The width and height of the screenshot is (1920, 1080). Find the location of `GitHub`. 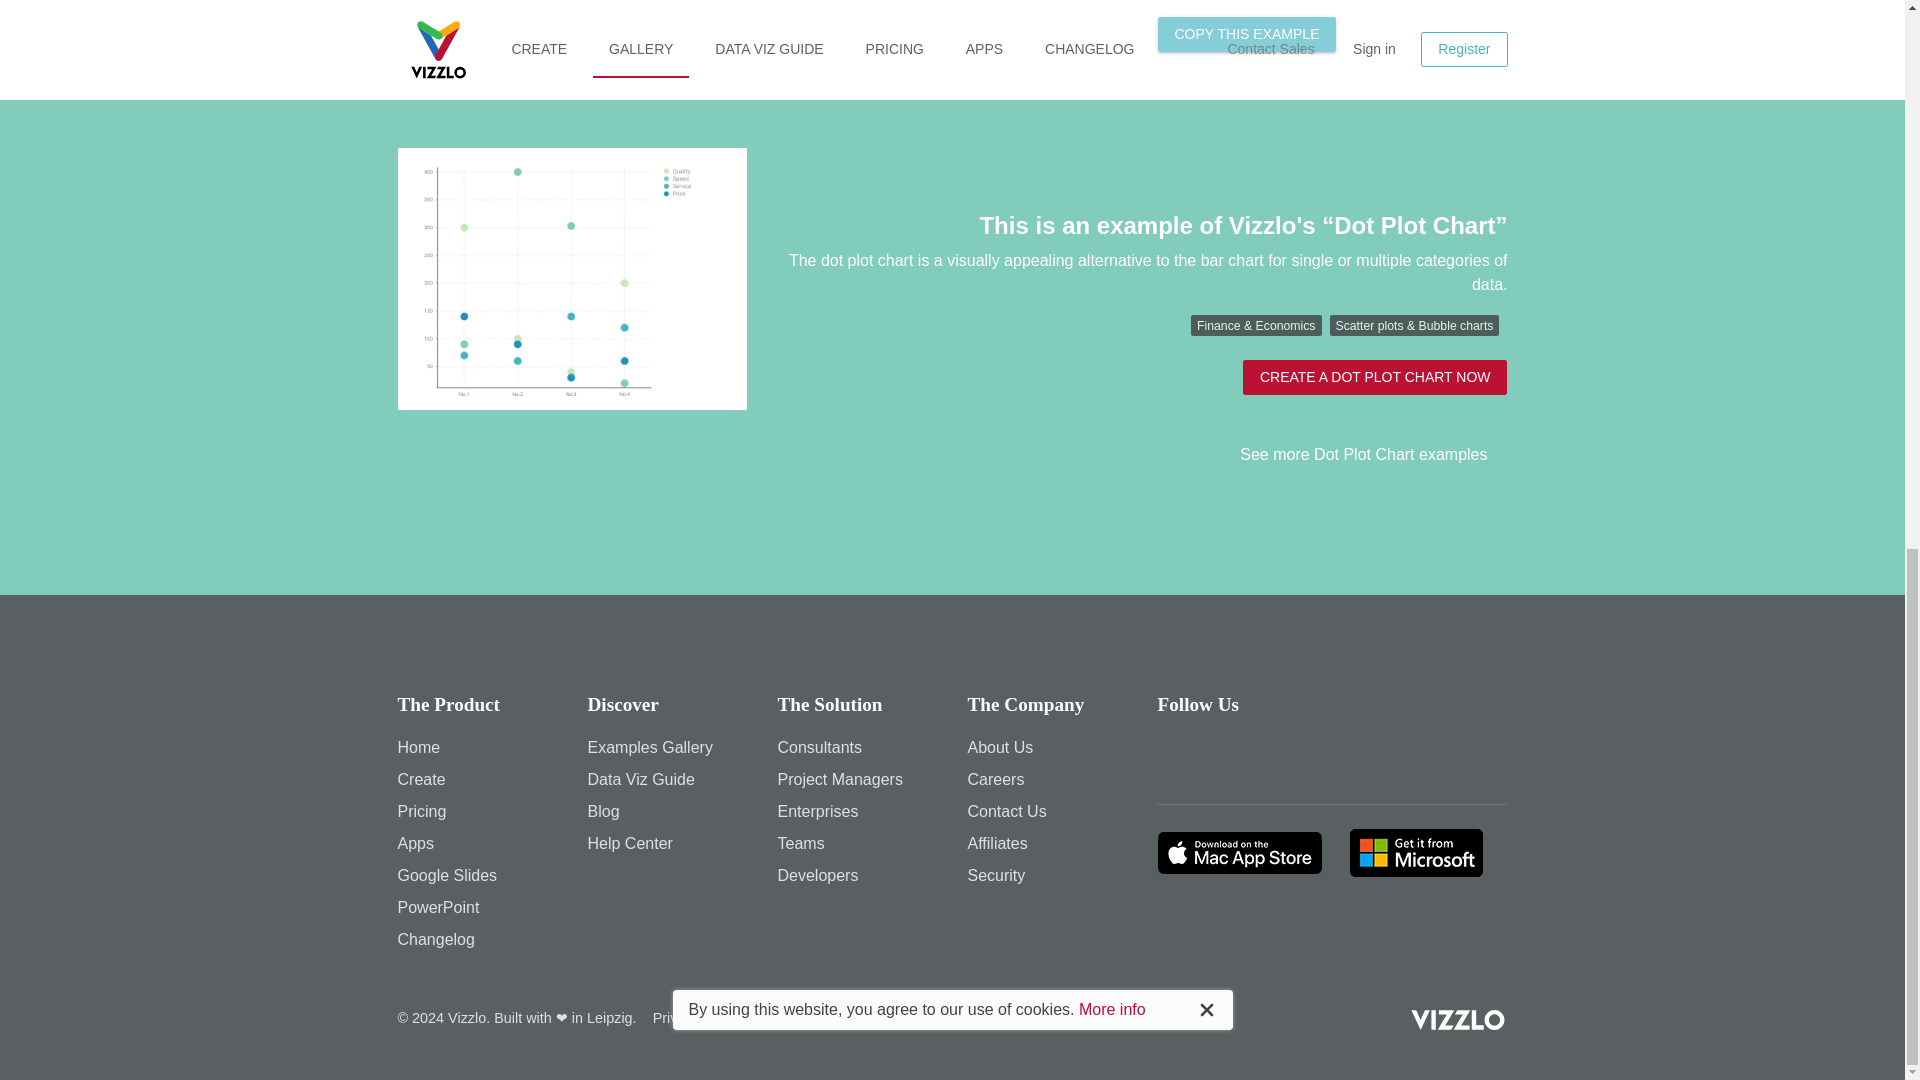

GitHub is located at coordinates (1404, 756).